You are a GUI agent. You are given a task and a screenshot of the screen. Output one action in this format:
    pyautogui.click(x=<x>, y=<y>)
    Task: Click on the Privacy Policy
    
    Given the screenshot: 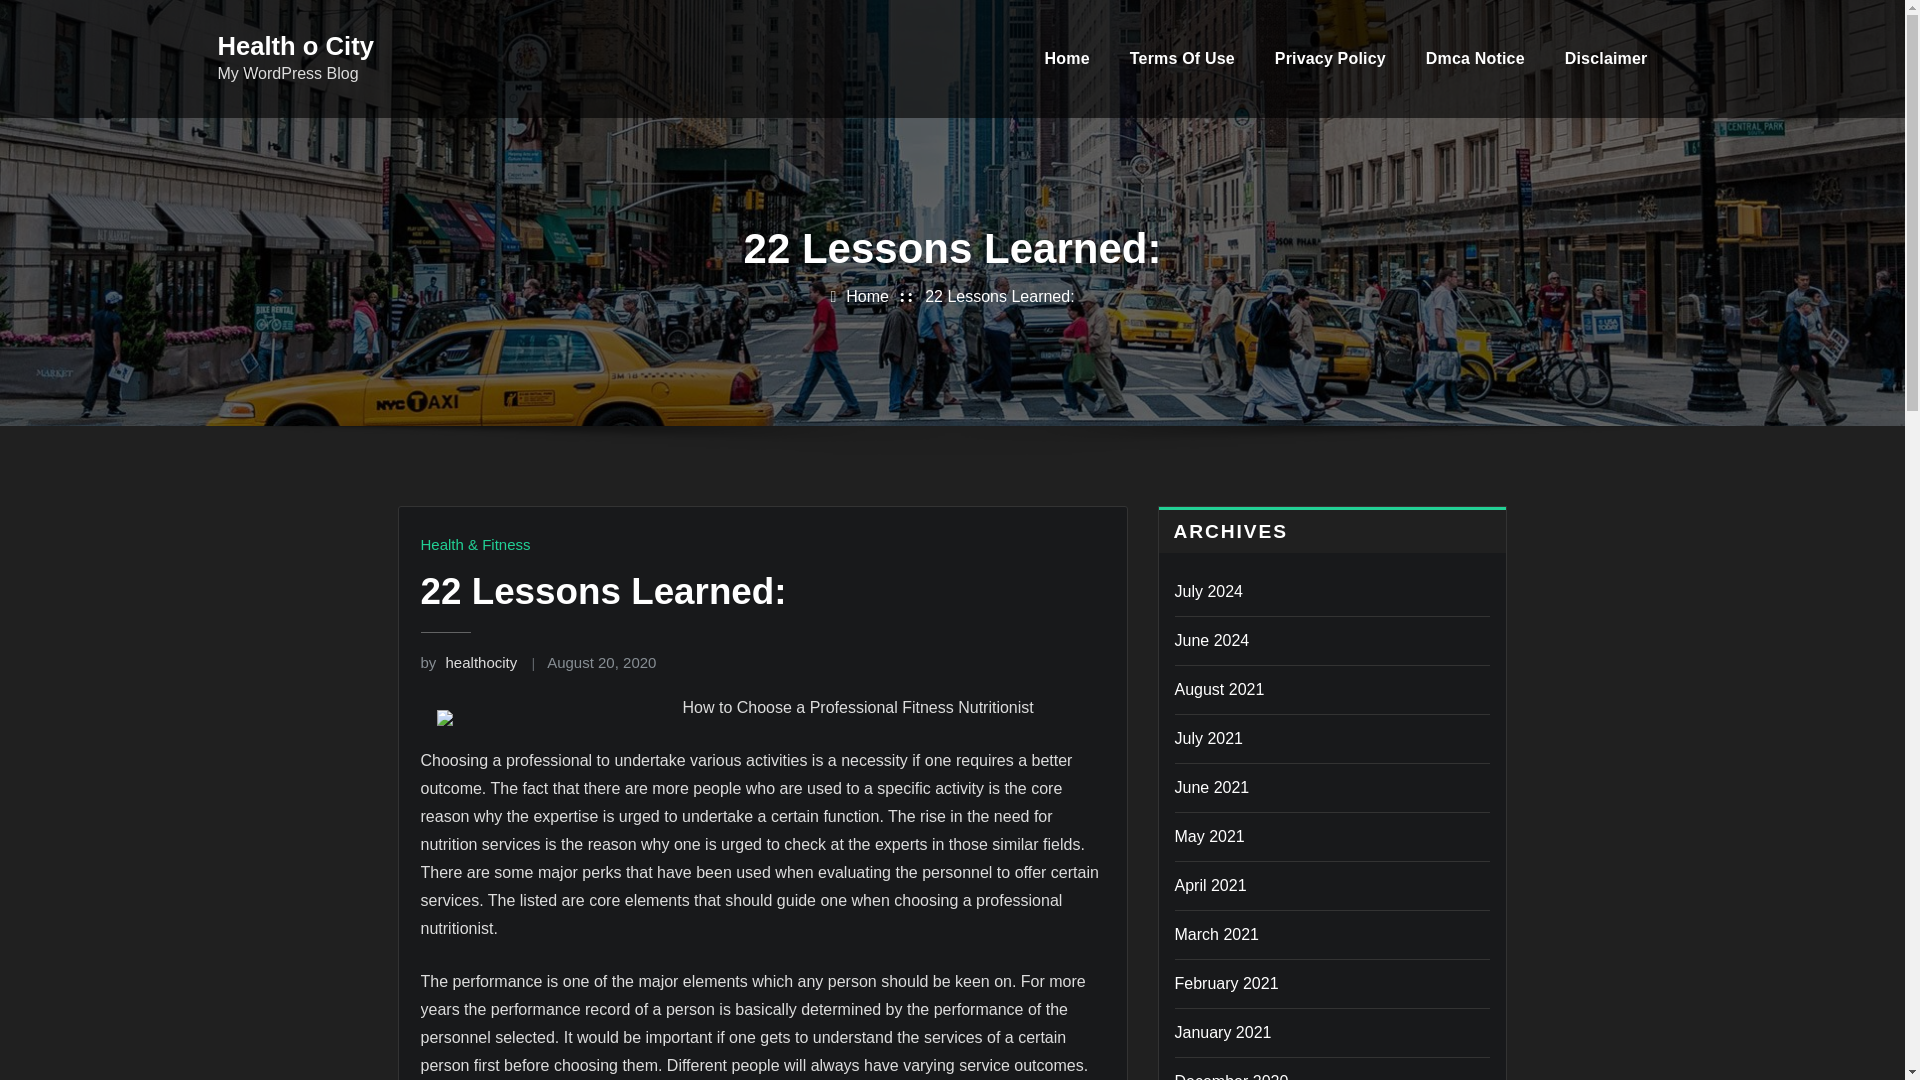 What is the action you would take?
    pyautogui.click(x=1330, y=58)
    